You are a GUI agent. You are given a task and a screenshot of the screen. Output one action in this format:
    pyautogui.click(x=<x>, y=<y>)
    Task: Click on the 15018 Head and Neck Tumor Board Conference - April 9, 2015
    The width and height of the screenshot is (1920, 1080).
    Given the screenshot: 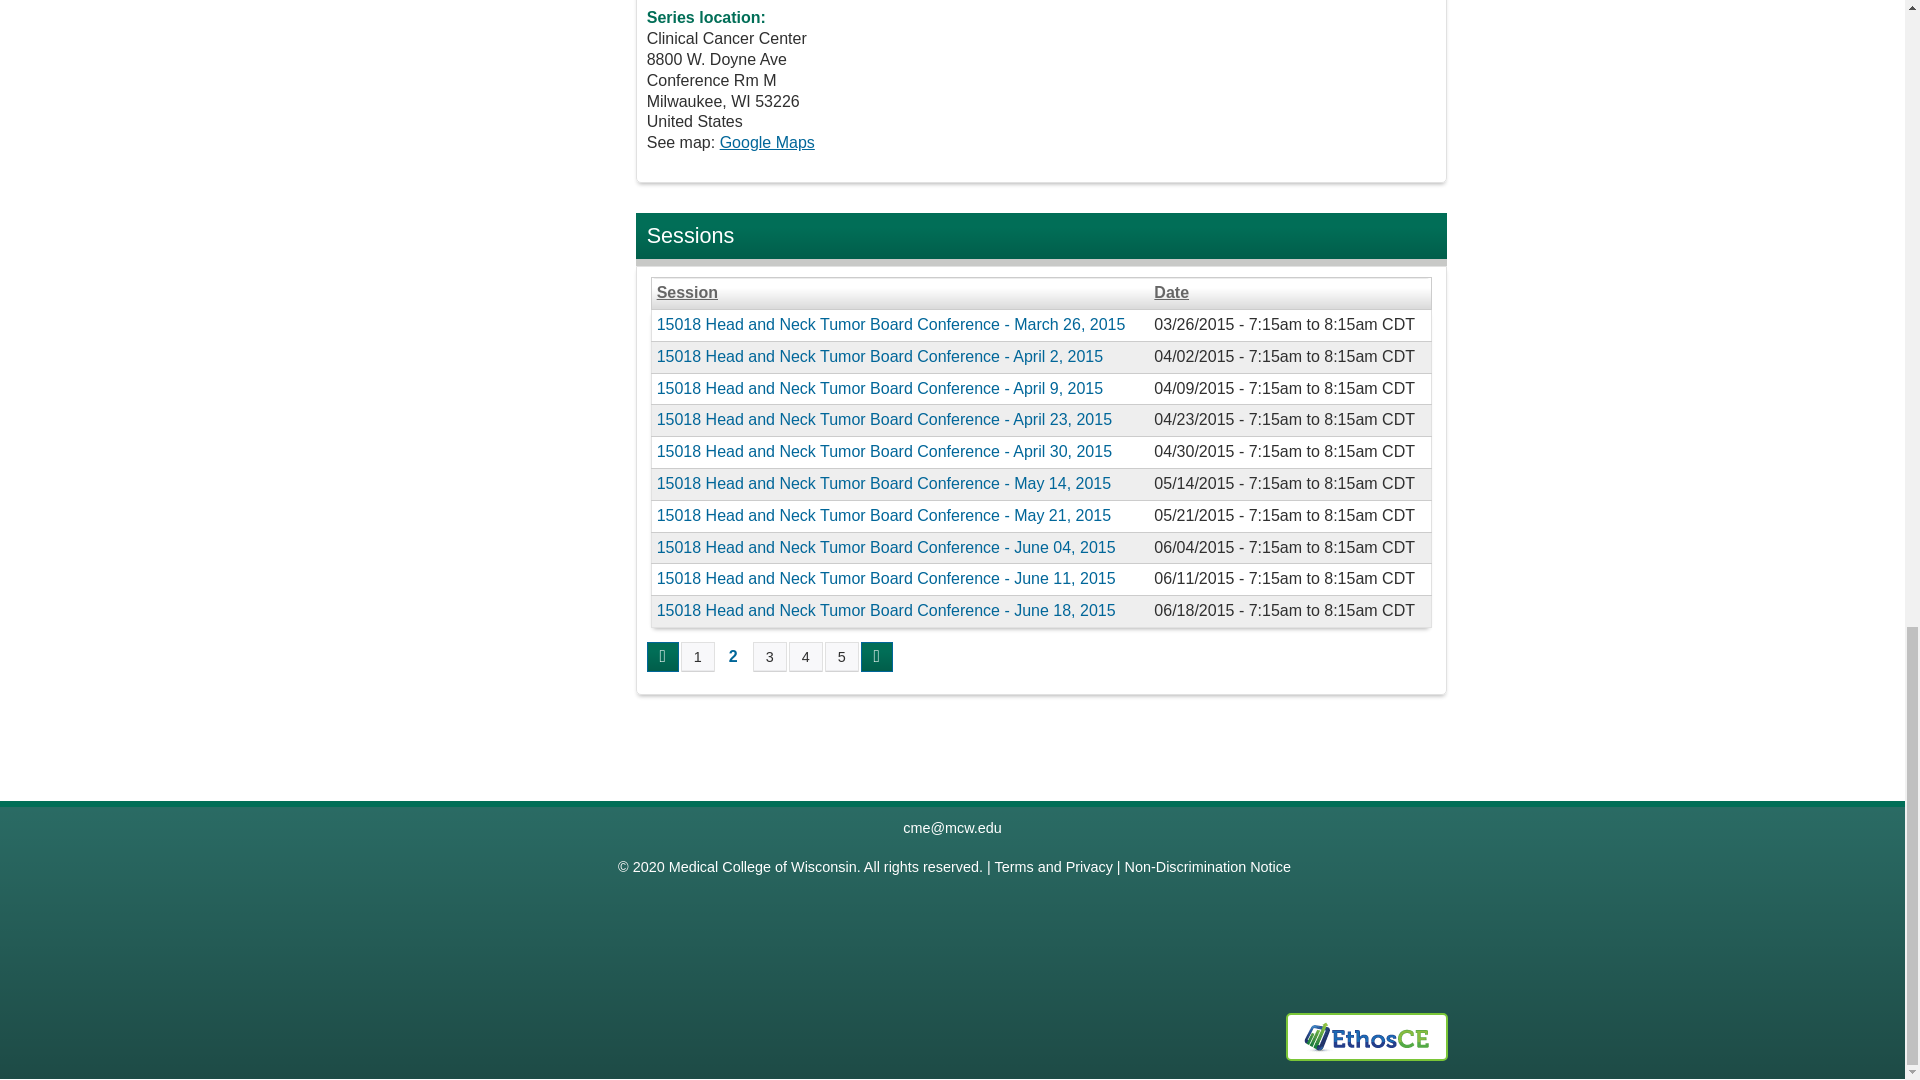 What is the action you would take?
    pyautogui.click(x=880, y=388)
    